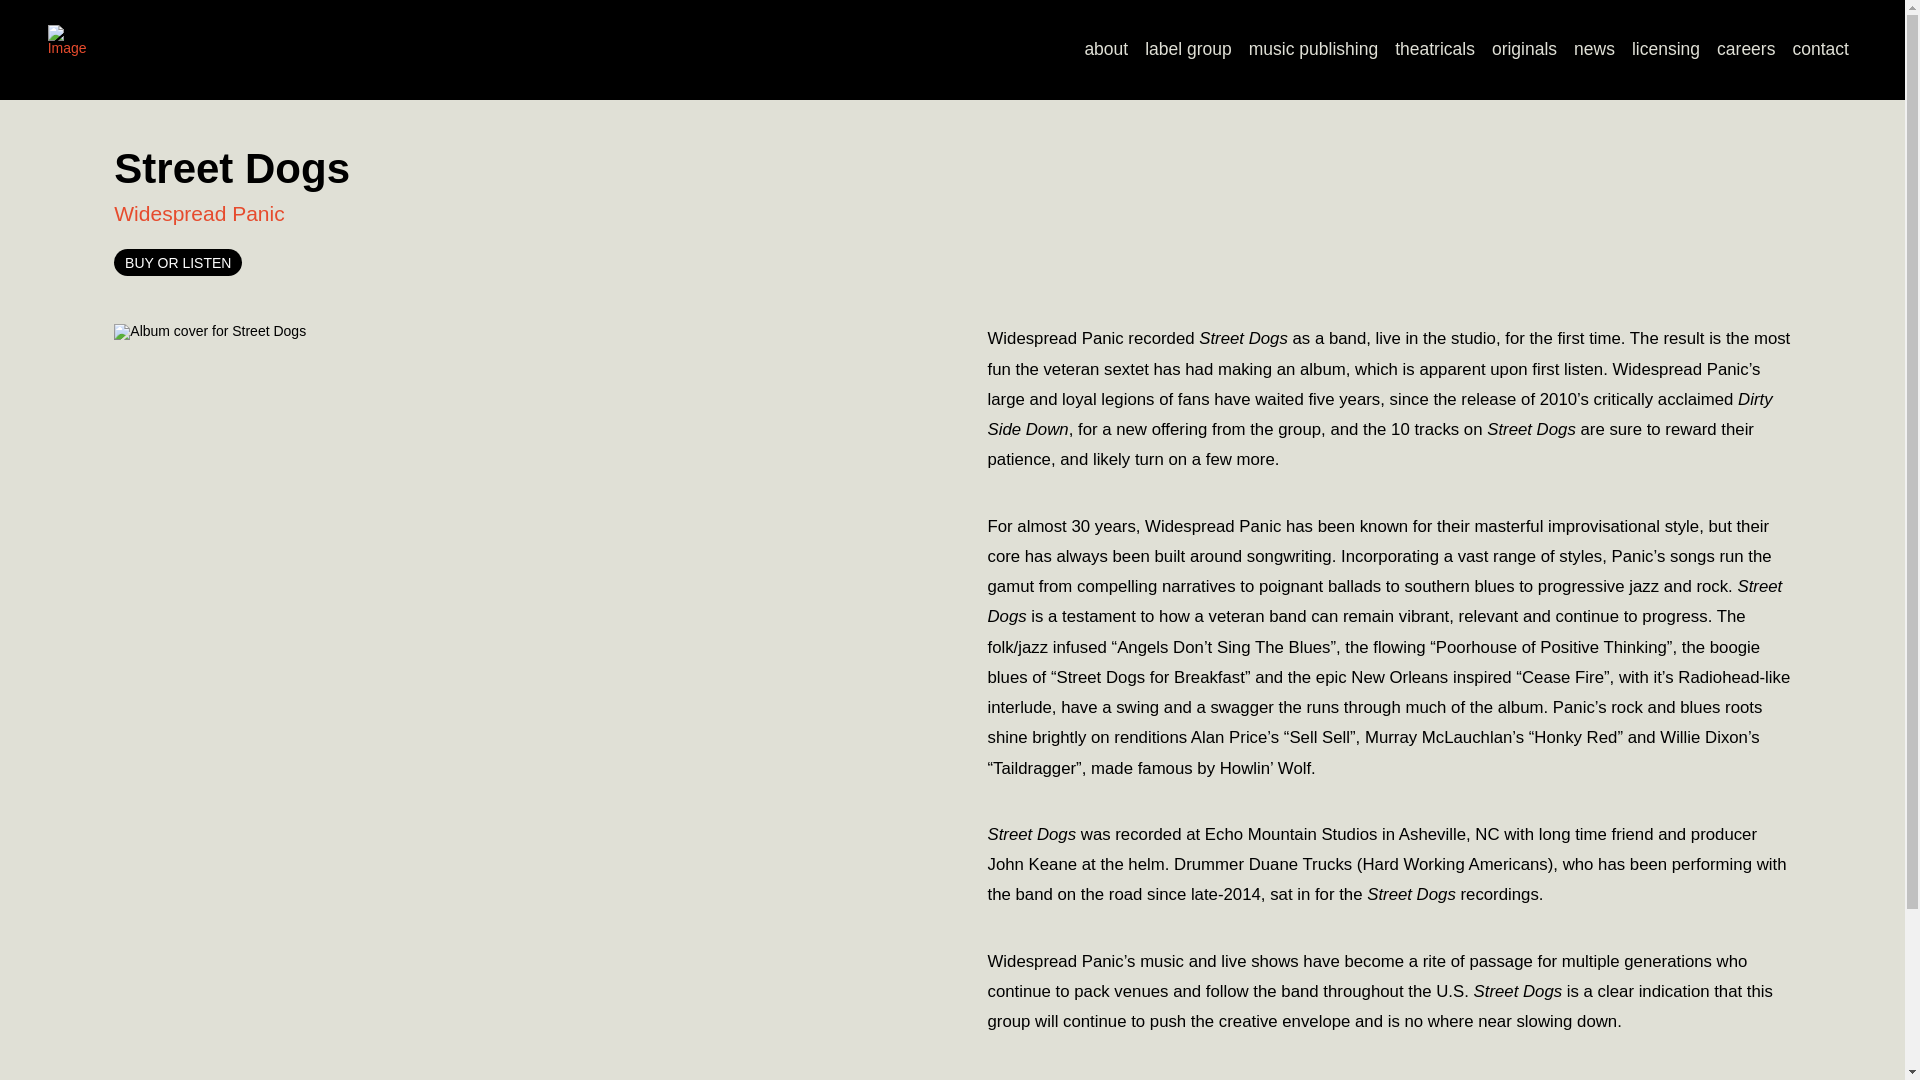 The width and height of the screenshot is (1920, 1080). What do you see at coordinates (1106, 50) in the screenshot?
I see `about` at bounding box center [1106, 50].